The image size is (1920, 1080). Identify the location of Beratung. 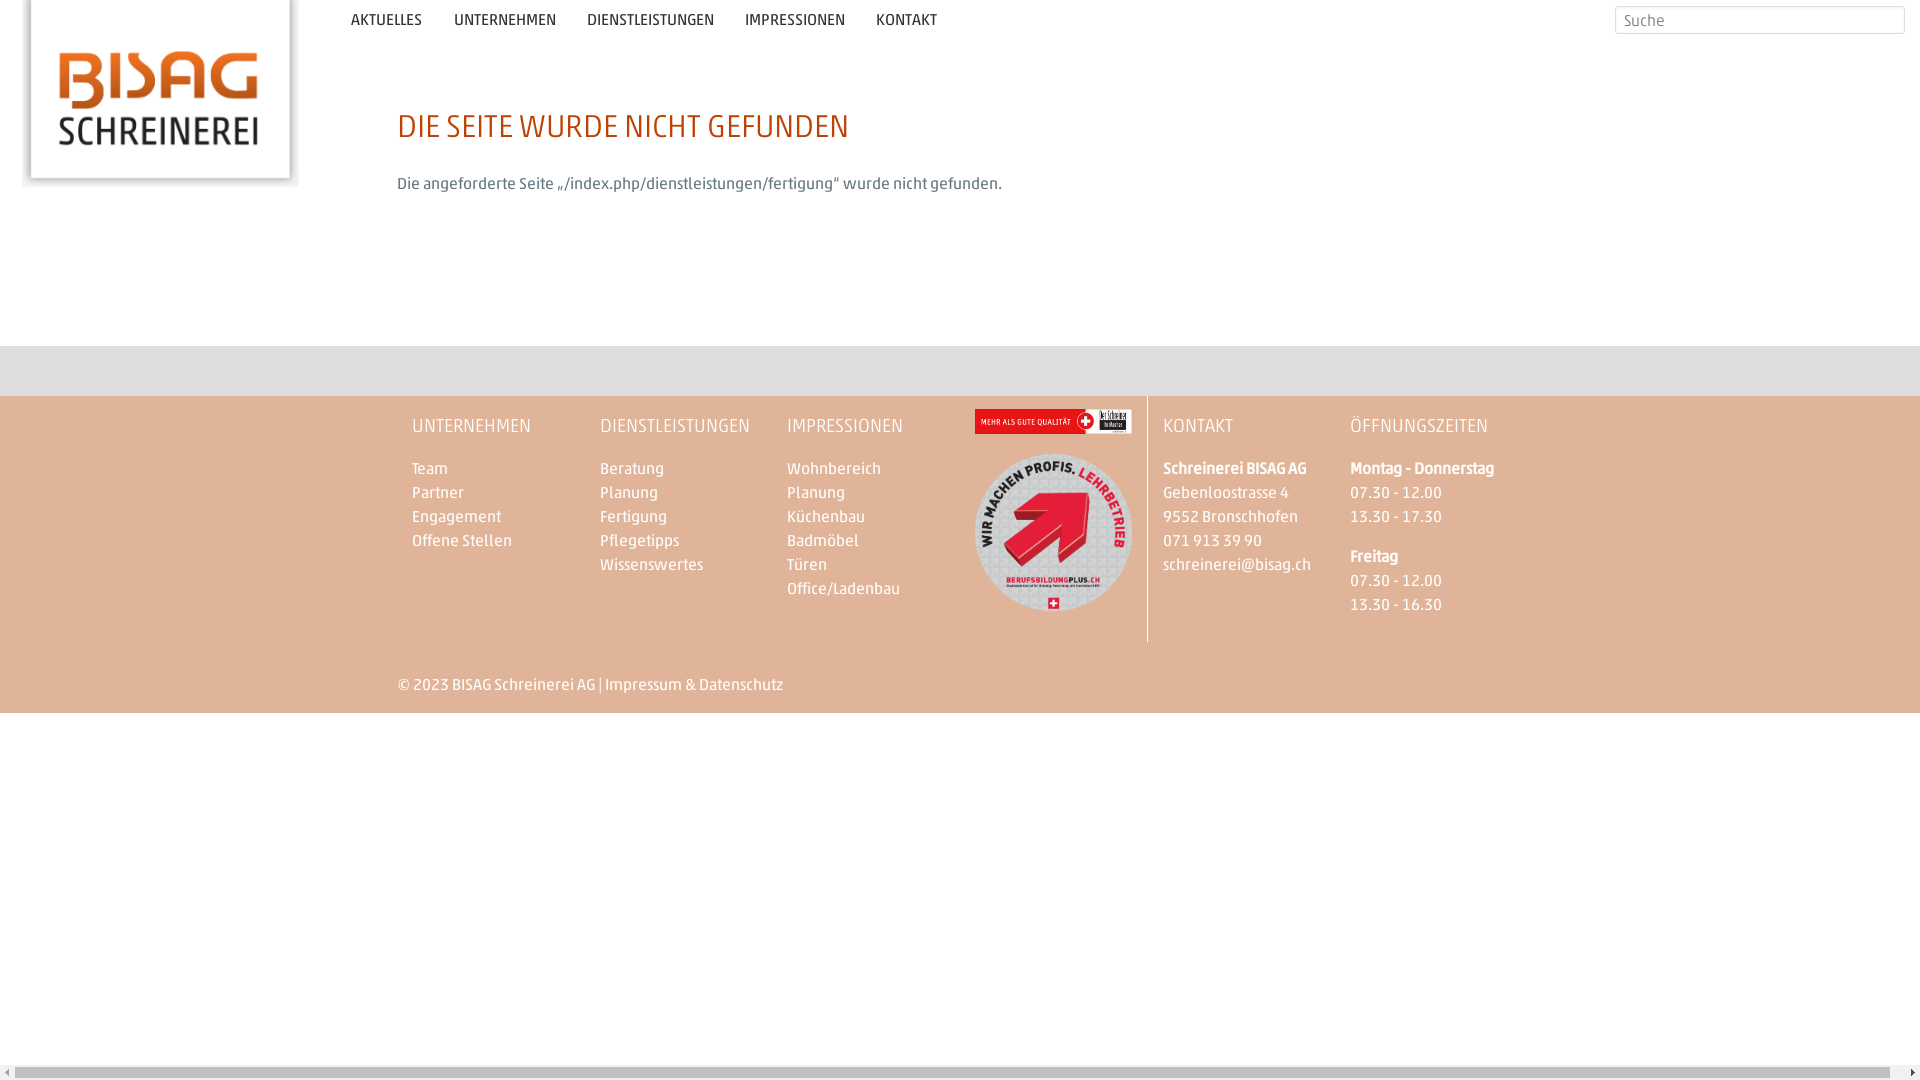
(632, 468).